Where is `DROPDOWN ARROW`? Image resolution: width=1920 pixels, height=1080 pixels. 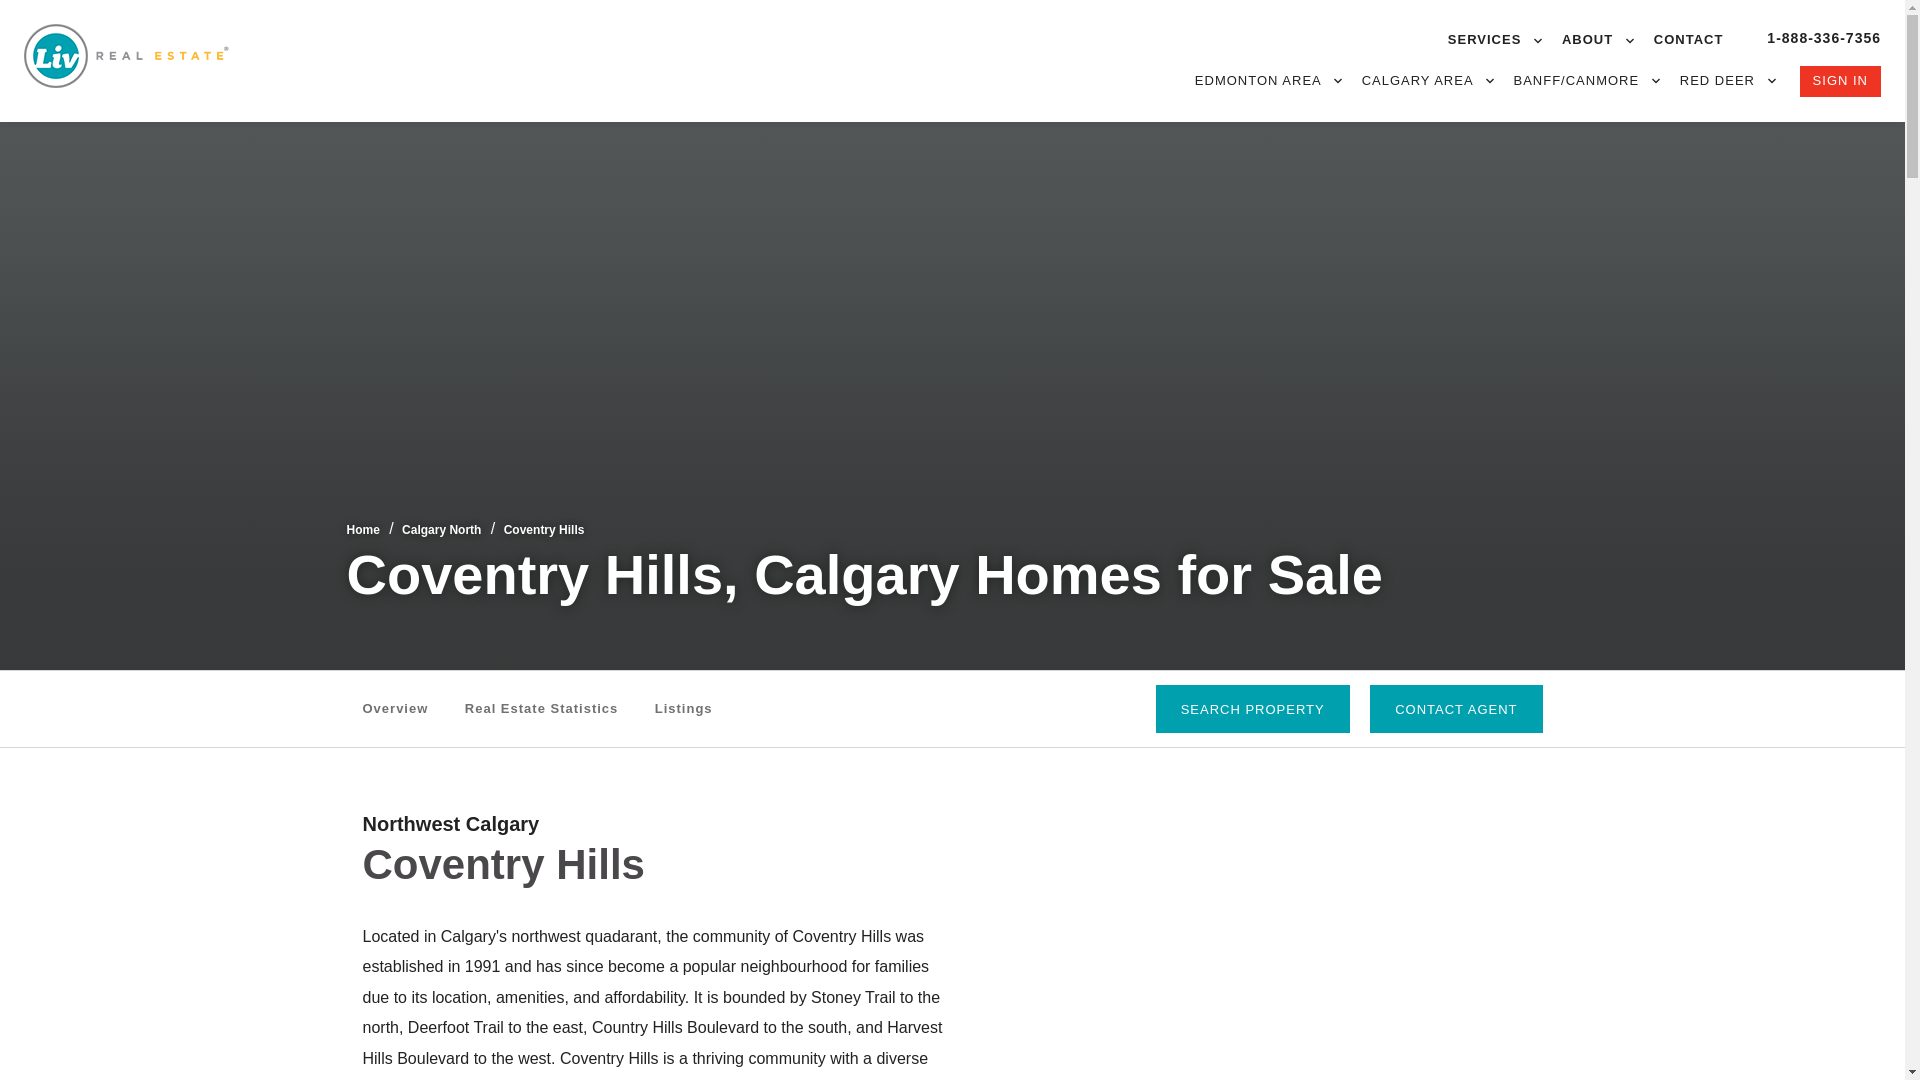 DROPDOWN ARROW is located at coordinates (1656, 80).